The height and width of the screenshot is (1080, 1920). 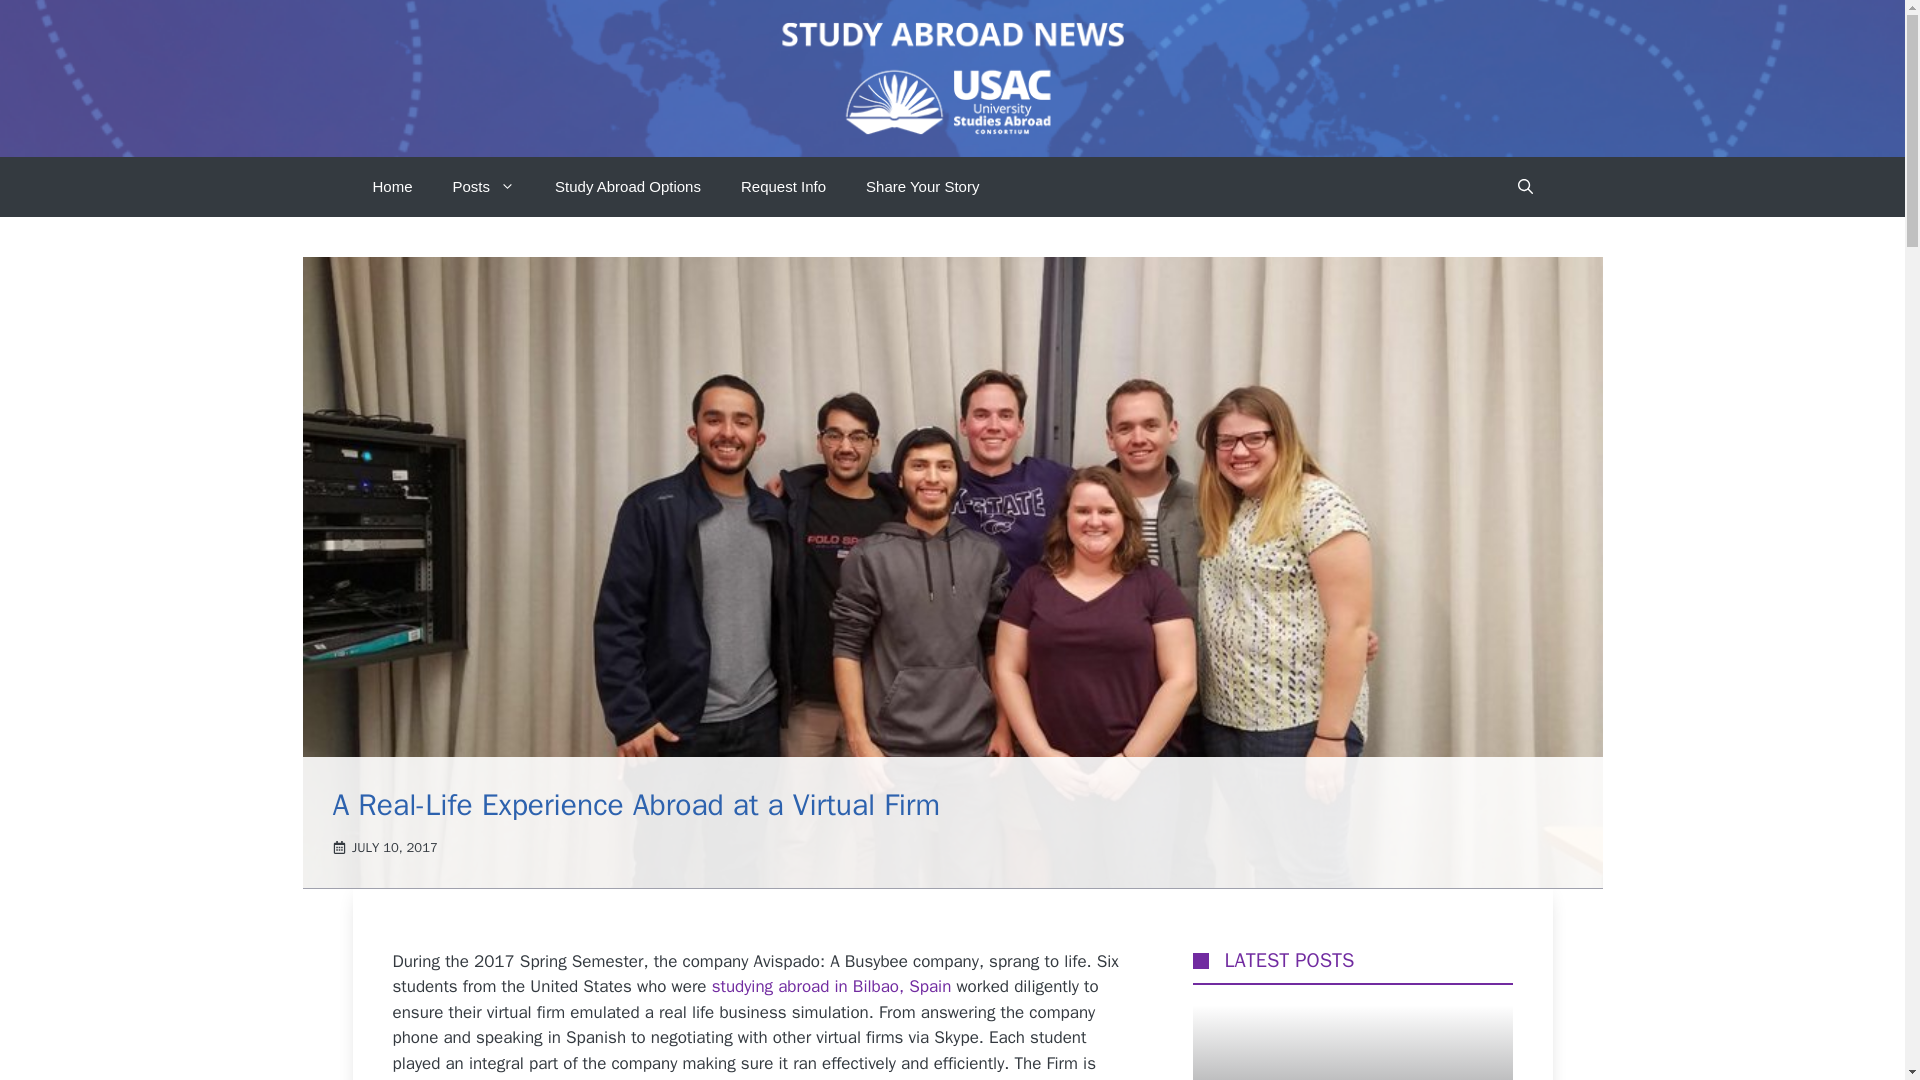 What do you see at coordinates (832, 986) in the screenshot?
I see `studying abroad in Bilbao, Spain` at bounding box center [832, 986].